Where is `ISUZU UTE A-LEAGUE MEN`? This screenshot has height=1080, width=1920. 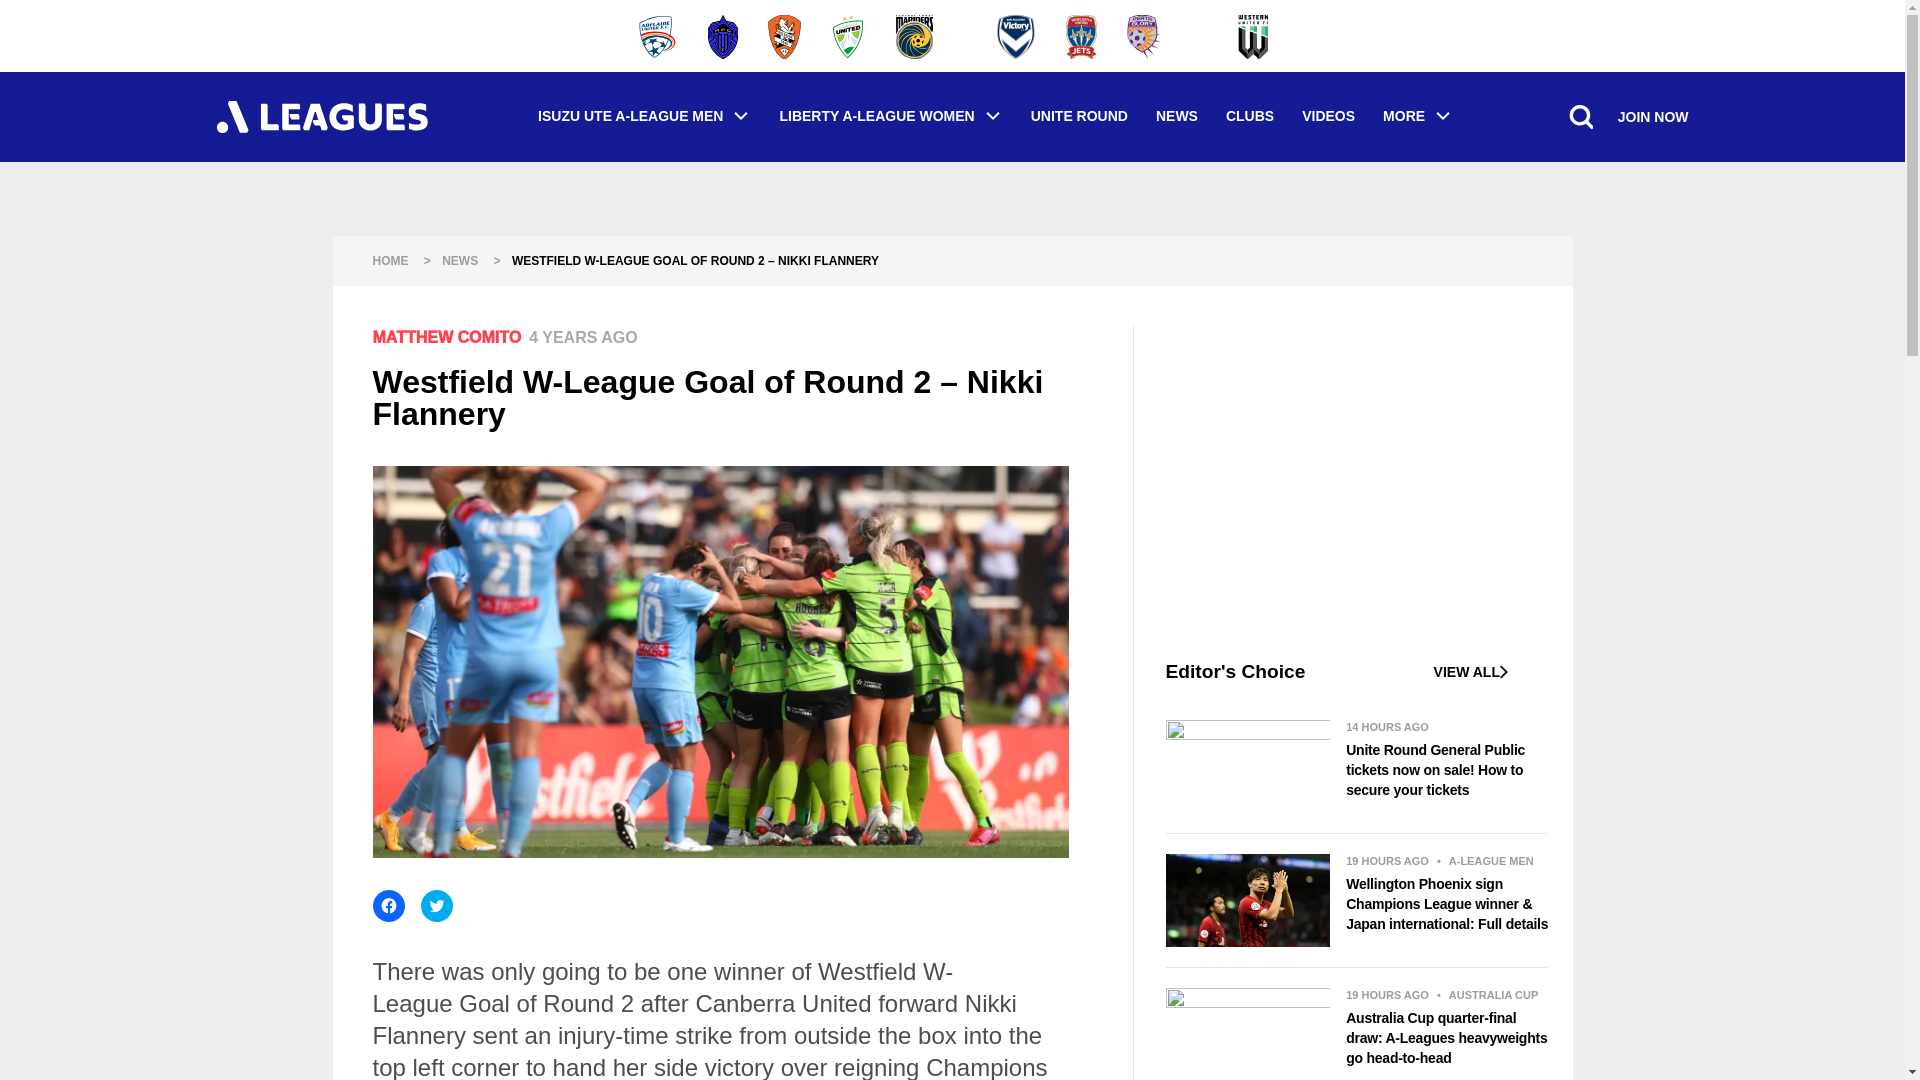
ISUZU UTE A-LEAGUE MEN is located at coordinates (644, 116).